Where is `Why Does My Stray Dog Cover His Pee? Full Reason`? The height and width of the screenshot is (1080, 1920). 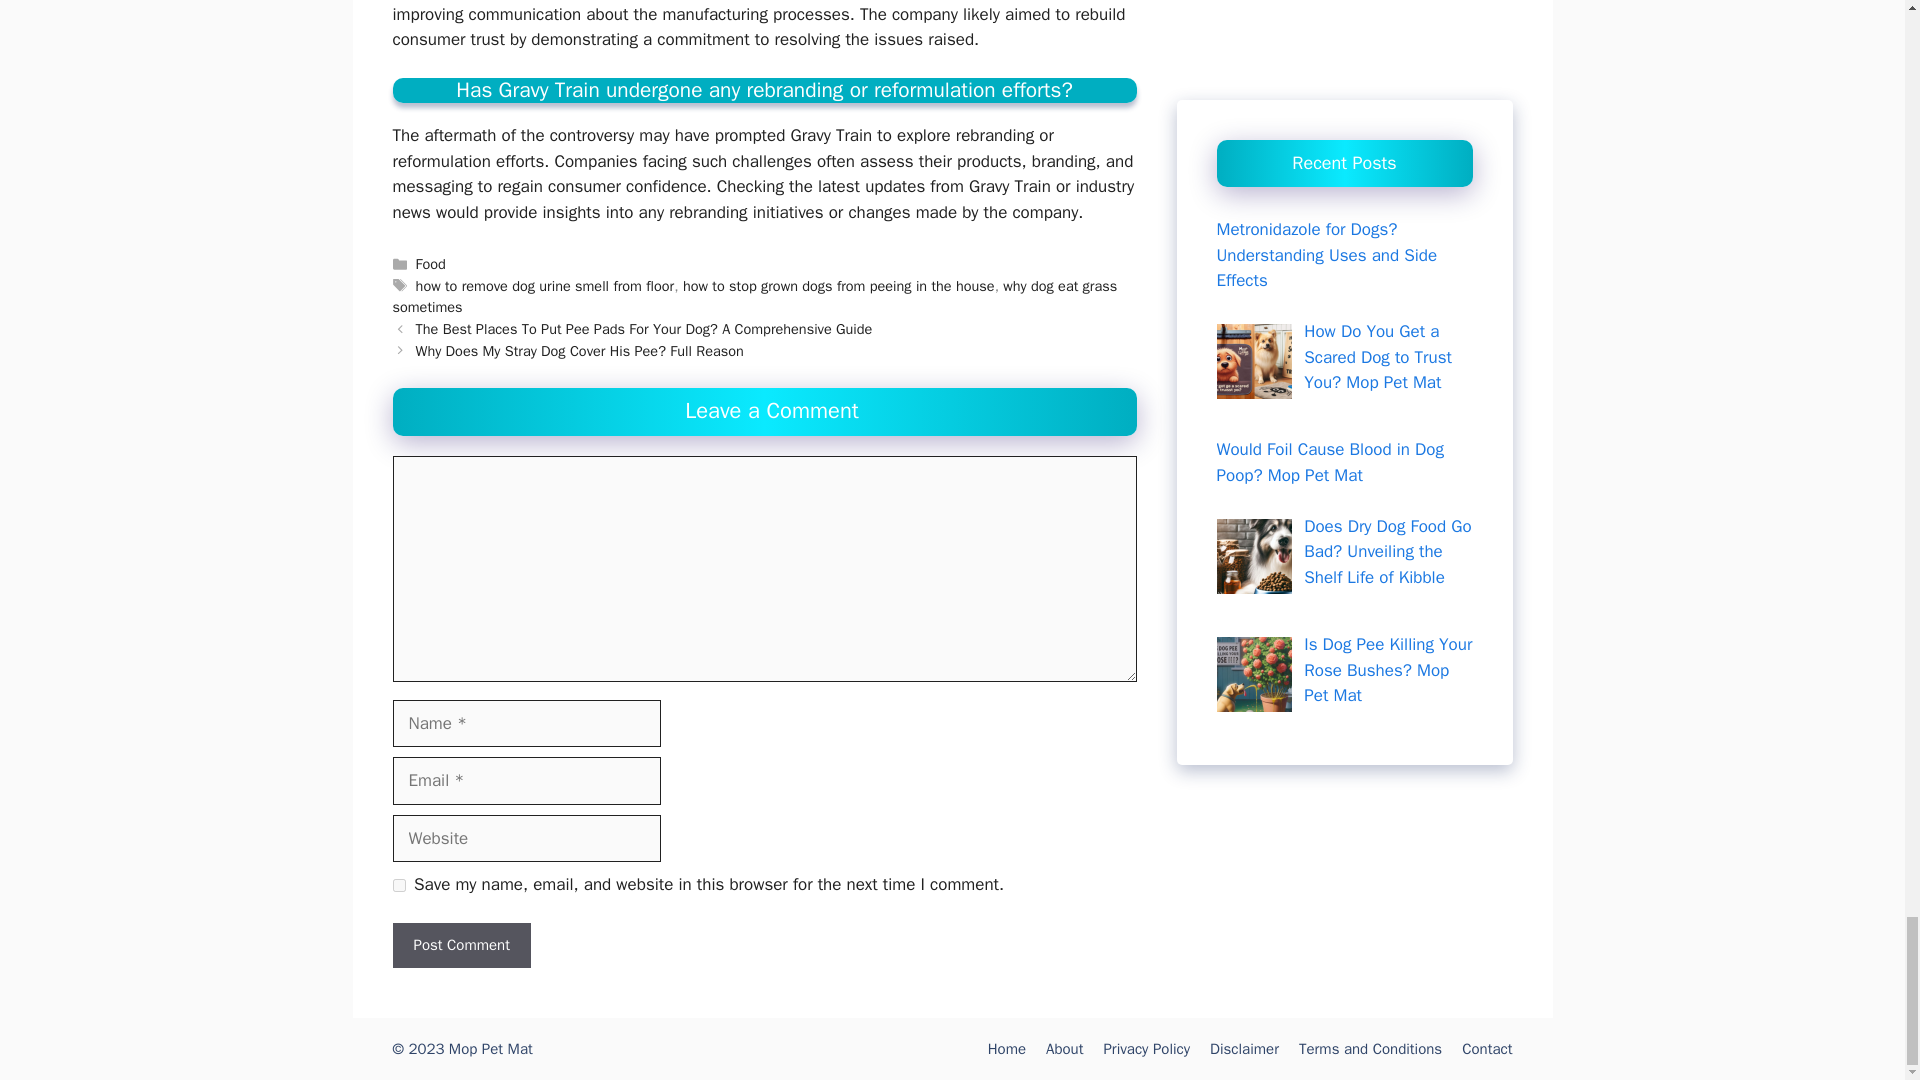 Why Does My Stray Dog Cover His Pee? Full Reason is located at coordinates (580, 350).